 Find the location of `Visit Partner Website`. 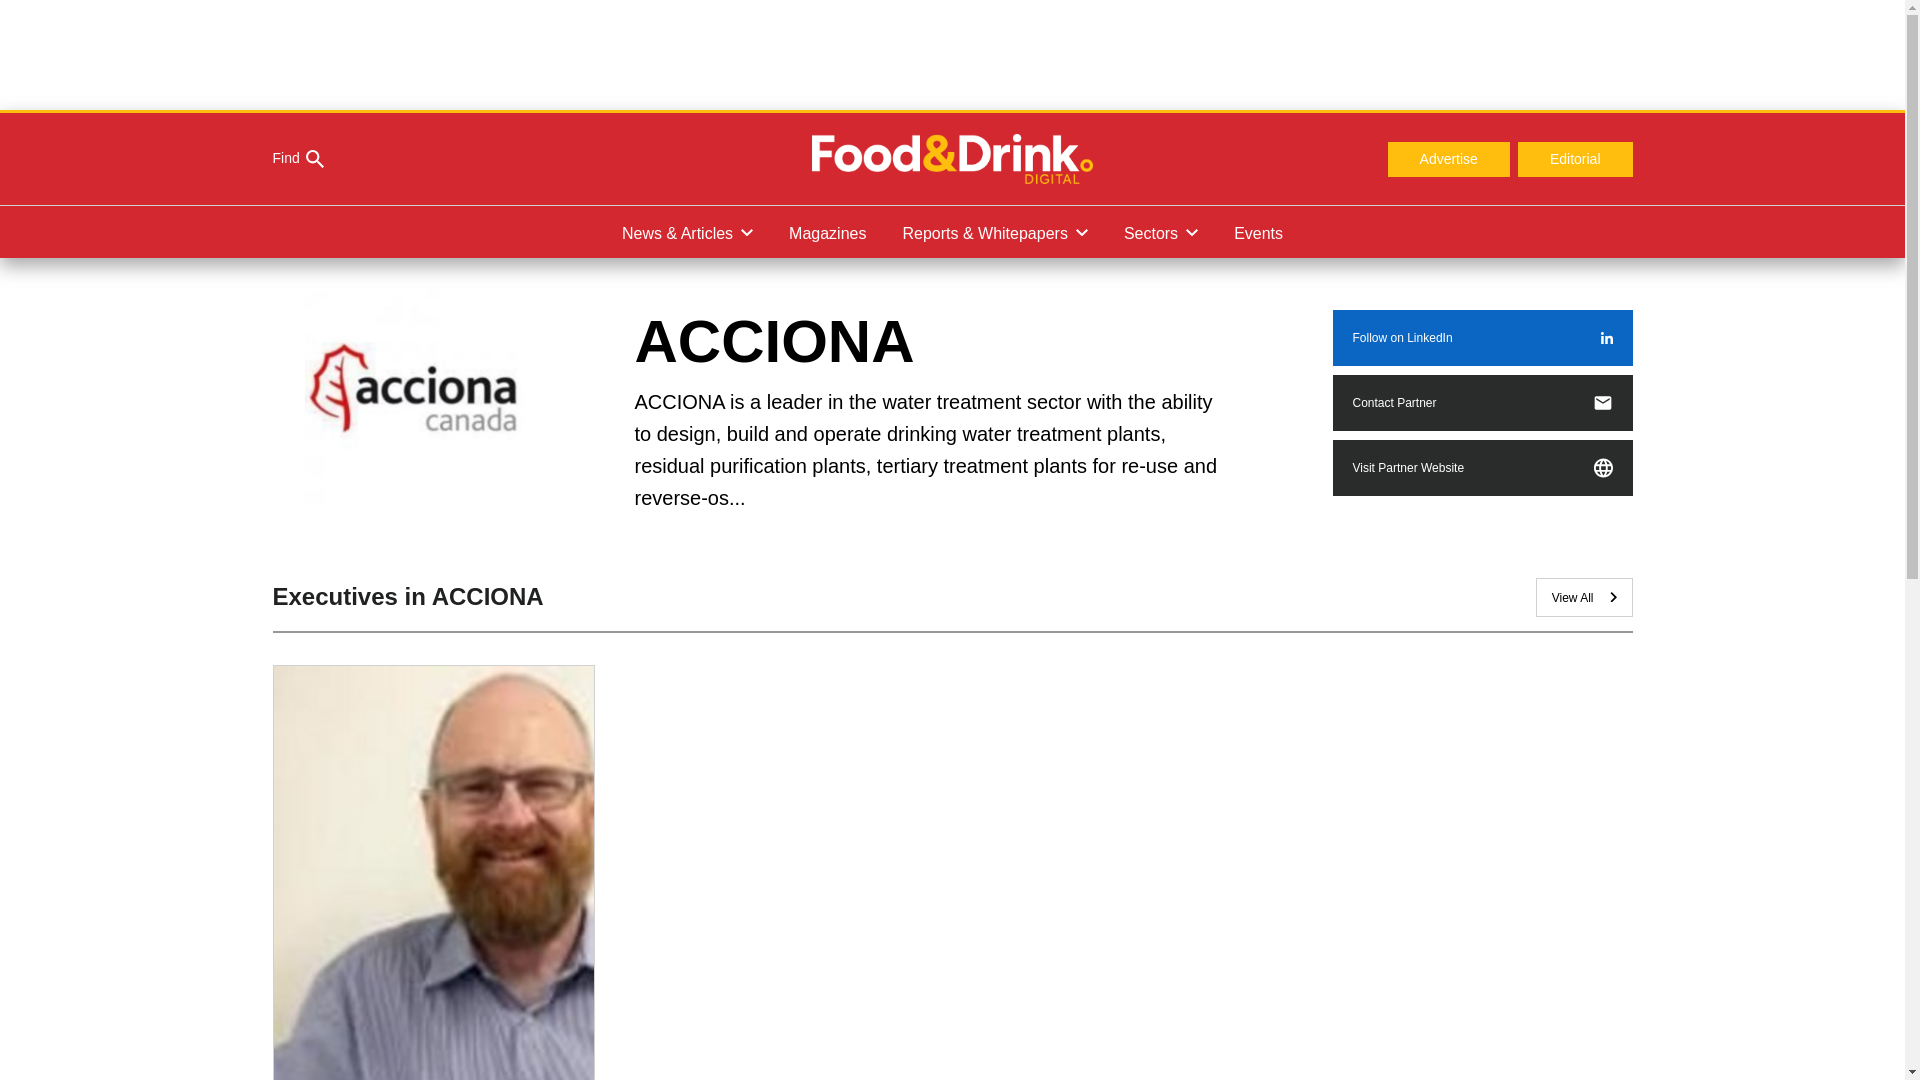

Visit Partner Website is located at coordinates (1482, 467).